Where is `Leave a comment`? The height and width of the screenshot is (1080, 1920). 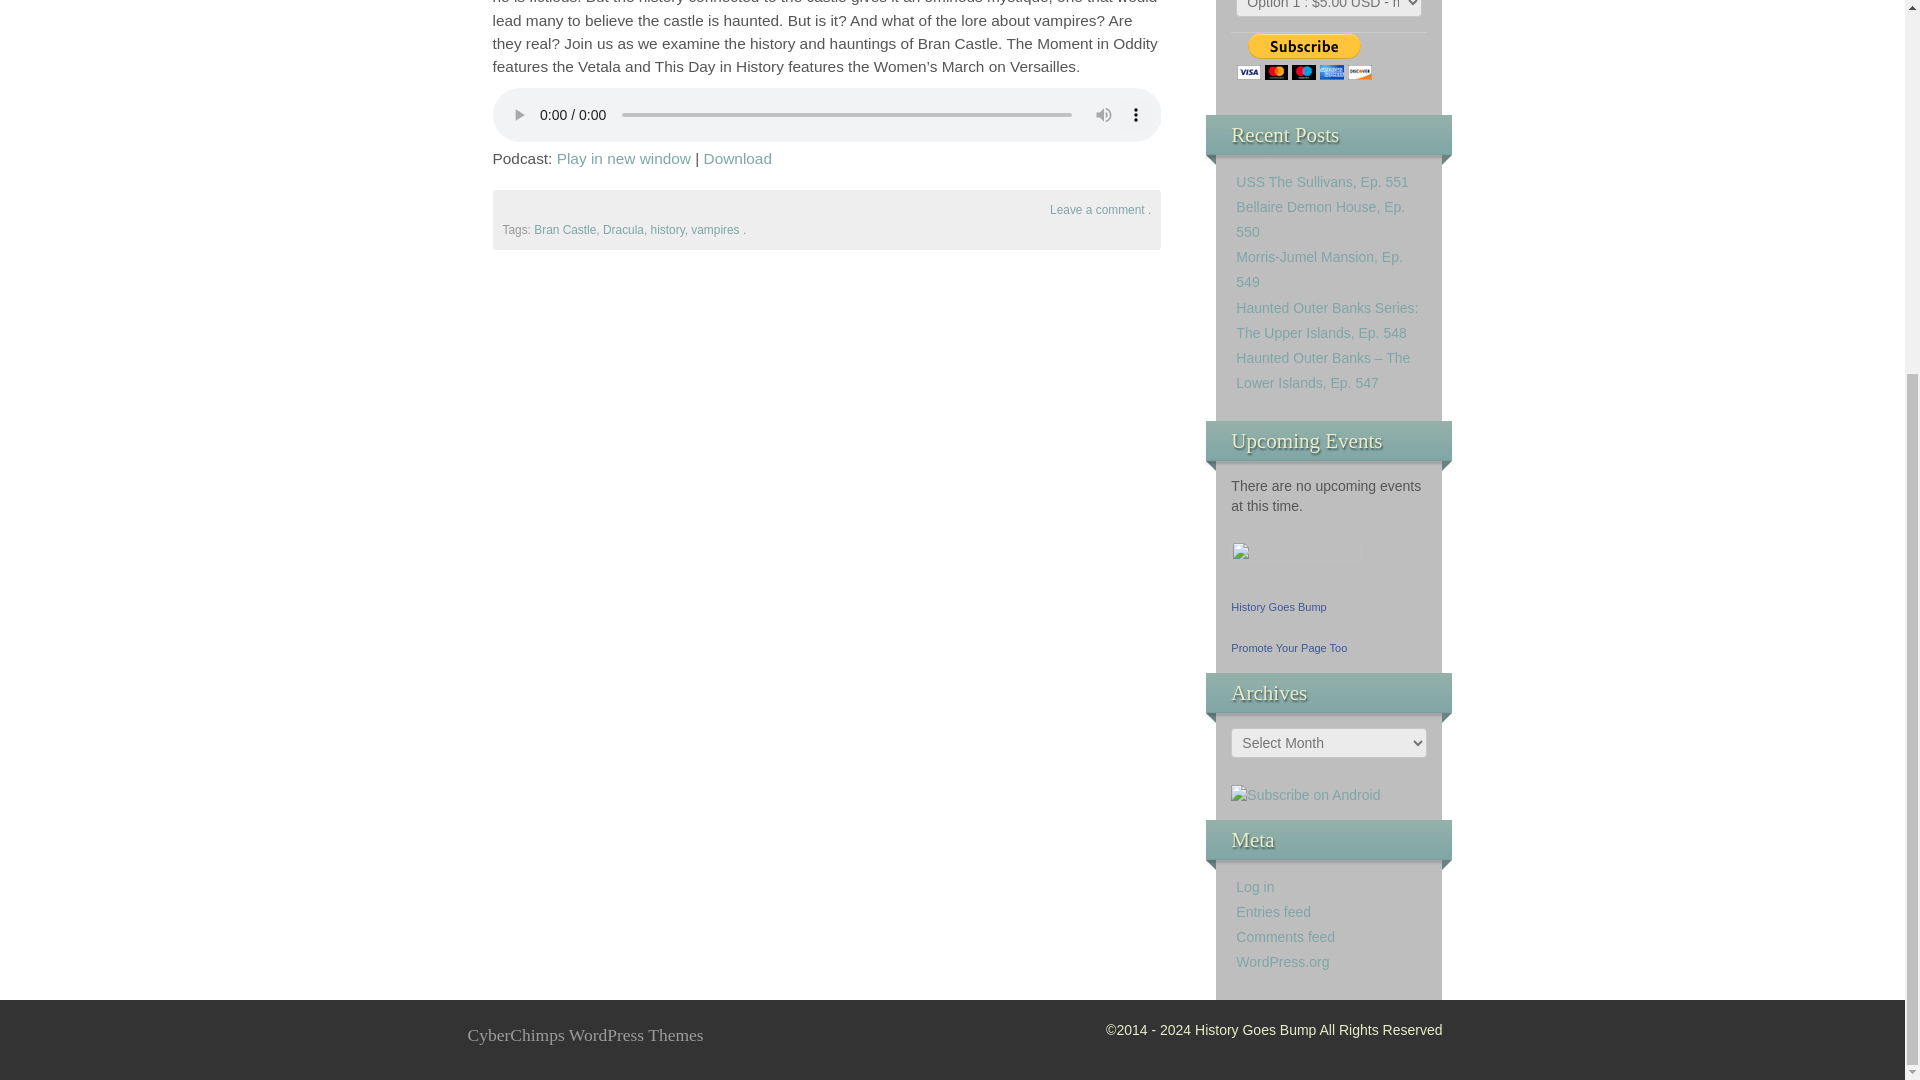
Leave a comment is located at coordinates (1097, 210).